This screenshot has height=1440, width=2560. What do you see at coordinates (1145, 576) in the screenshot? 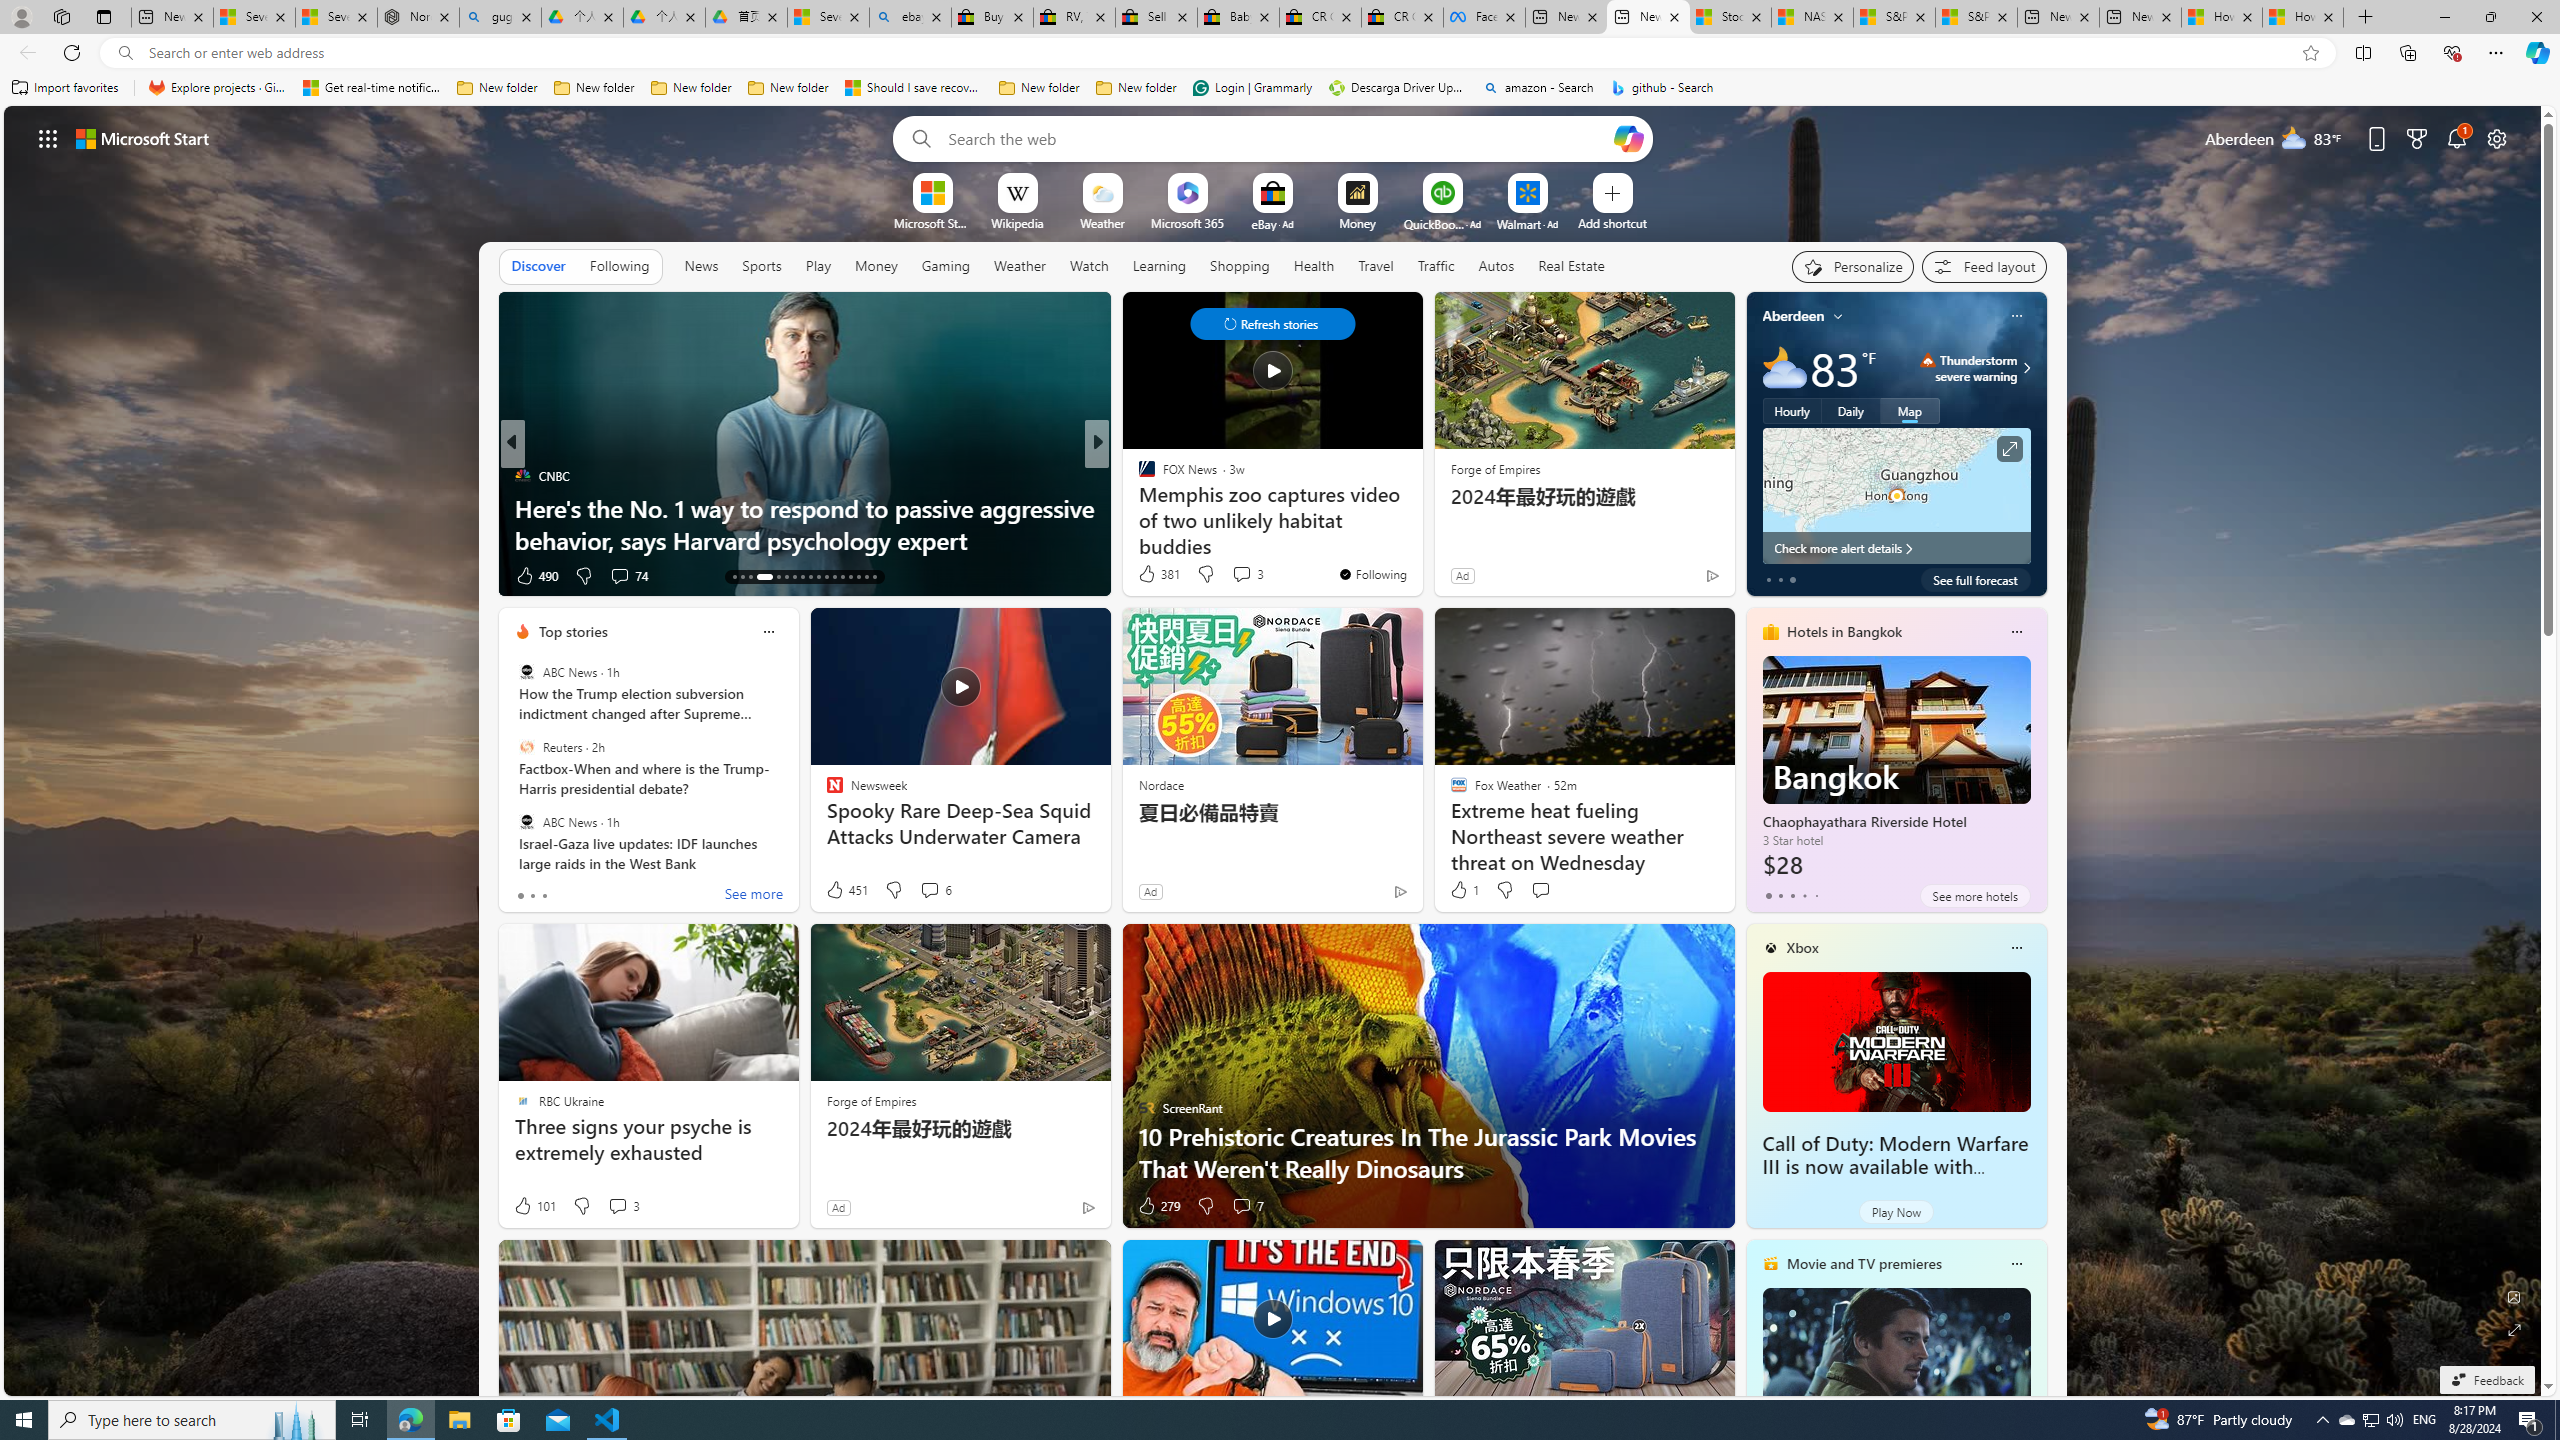
I see `3 Like` at bounding box center [1145, 576].